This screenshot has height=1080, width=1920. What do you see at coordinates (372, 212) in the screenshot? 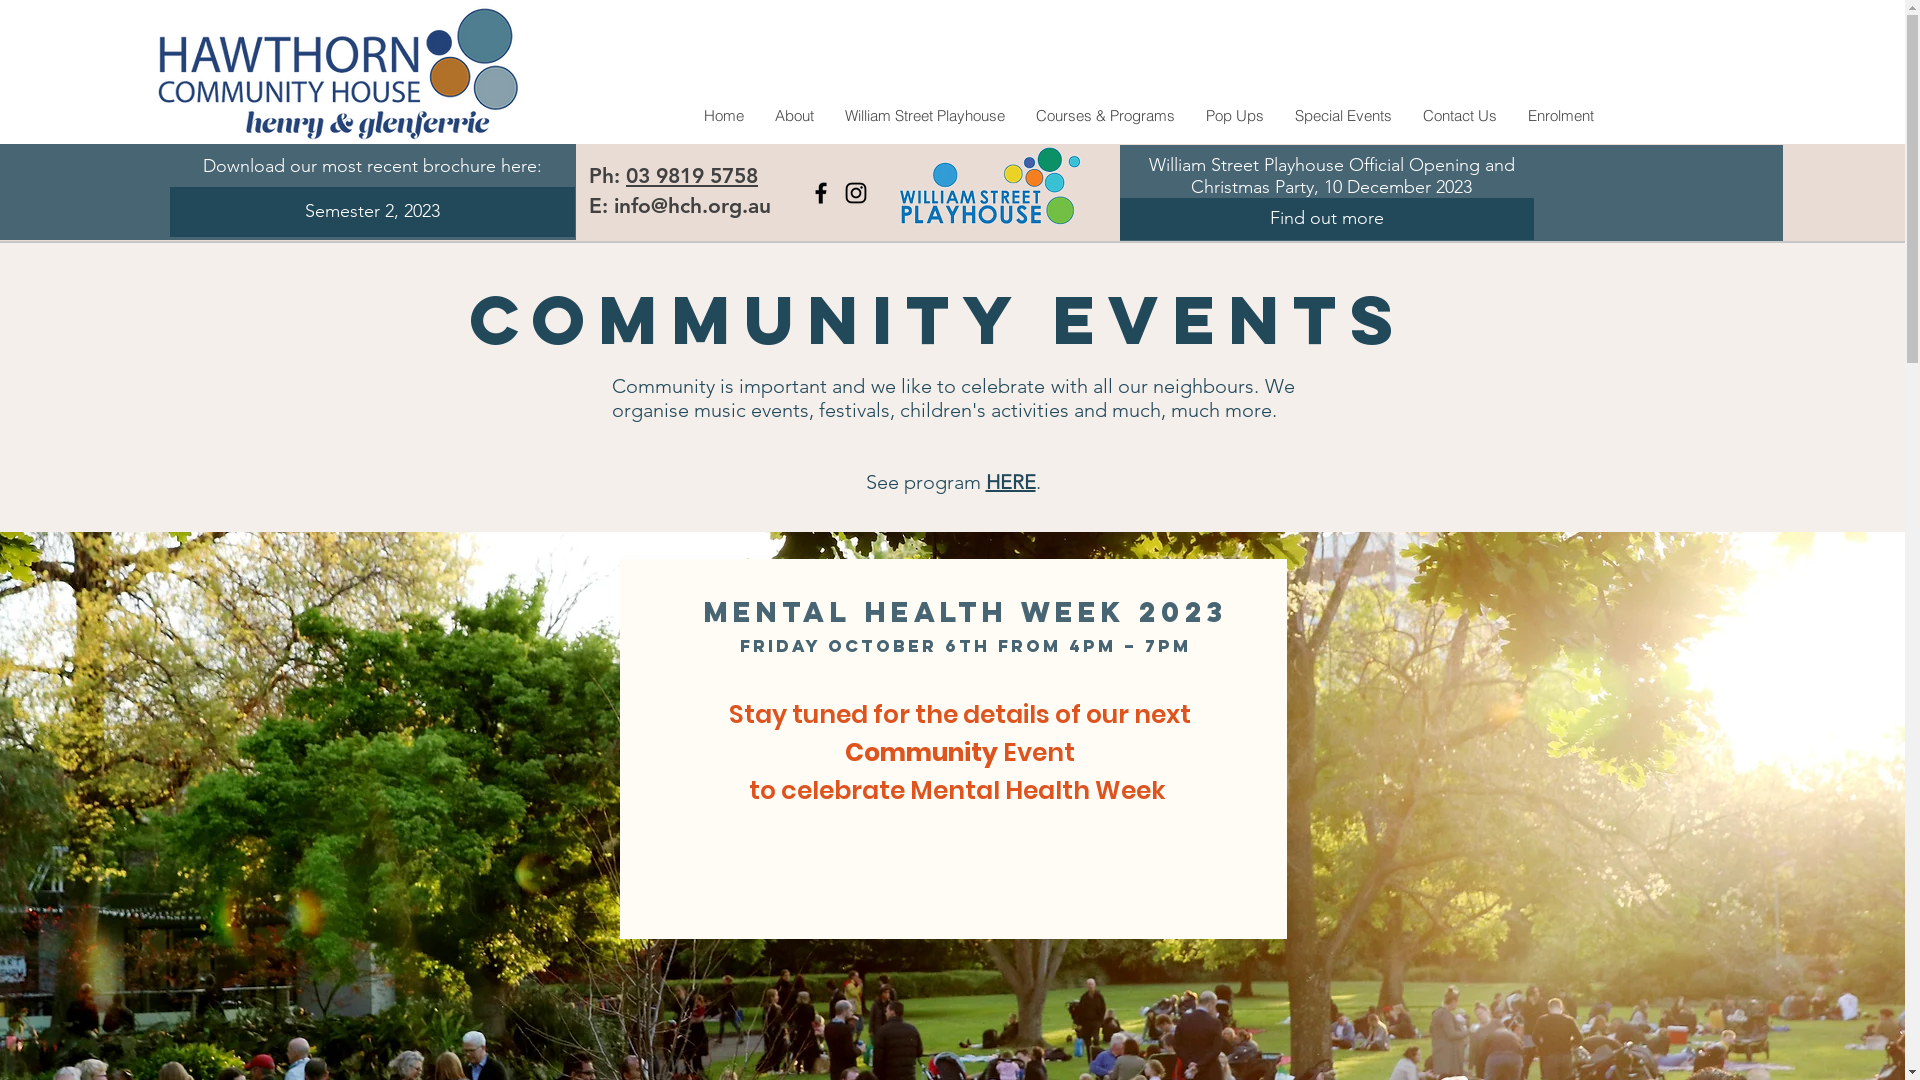
I see `Semester 2, 2023` at bounding box center [372, 212].